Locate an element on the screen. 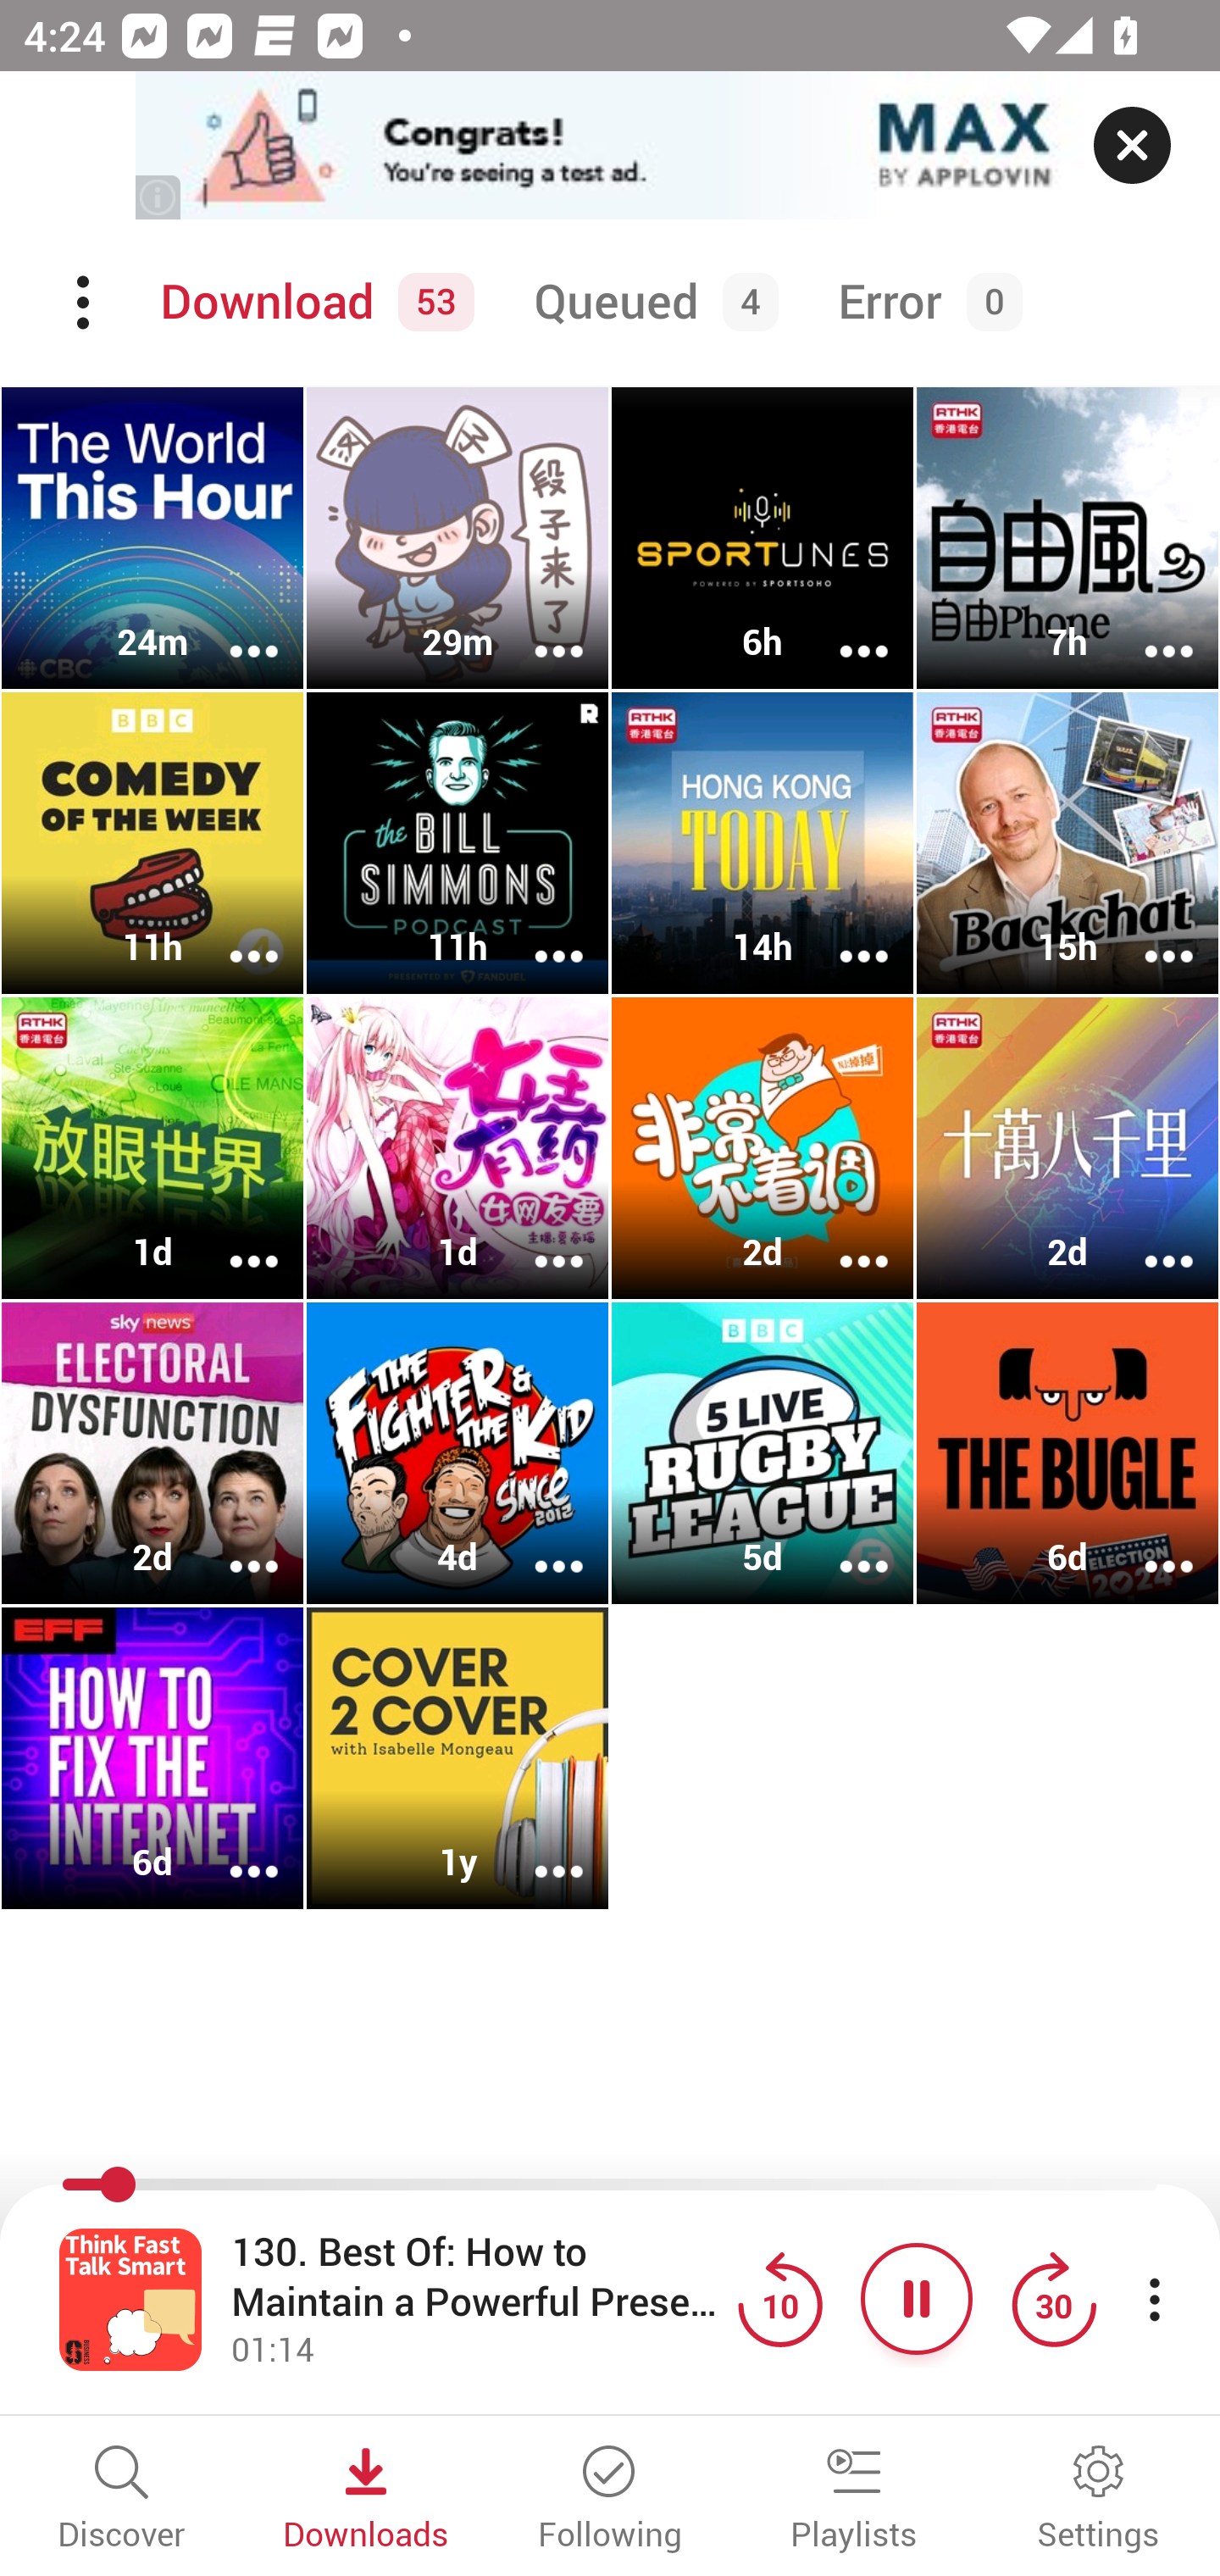 The height and width of the screenshot is (2576, 1220). (i) is located at coordinates (159, 197).